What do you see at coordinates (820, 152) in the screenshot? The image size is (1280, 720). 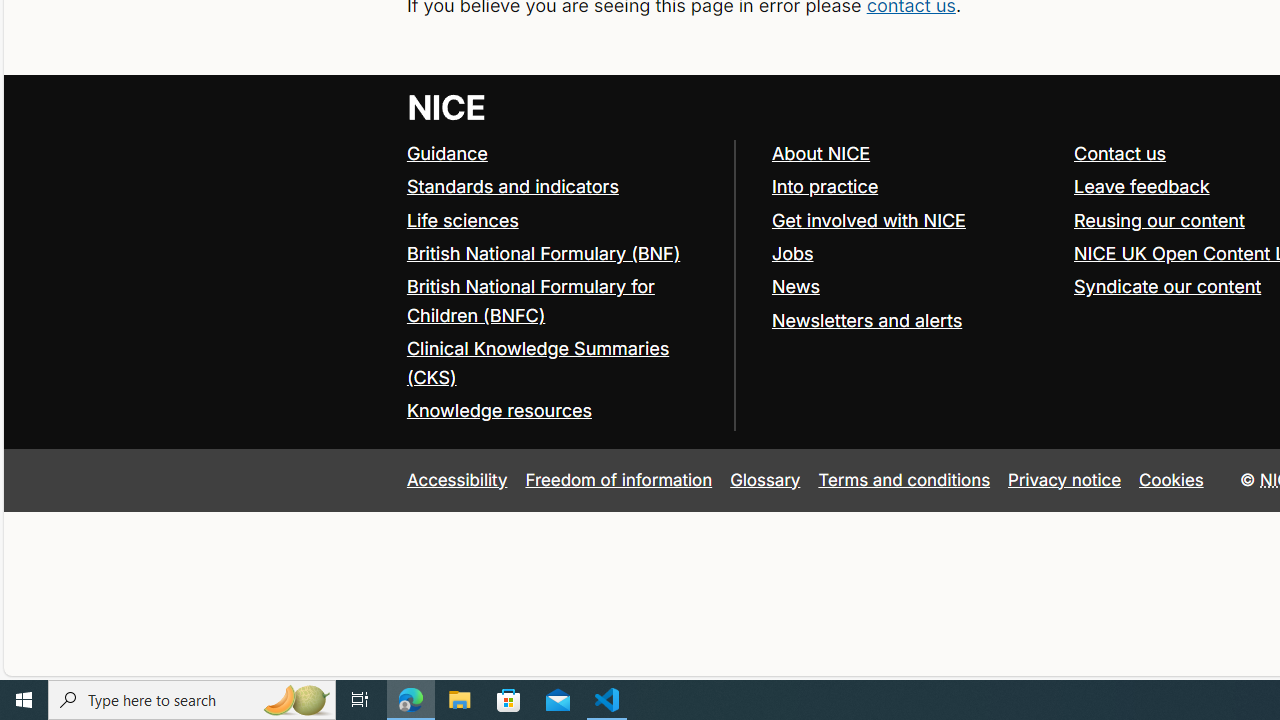 I see `About NICE` at bounding box center [820, 152].